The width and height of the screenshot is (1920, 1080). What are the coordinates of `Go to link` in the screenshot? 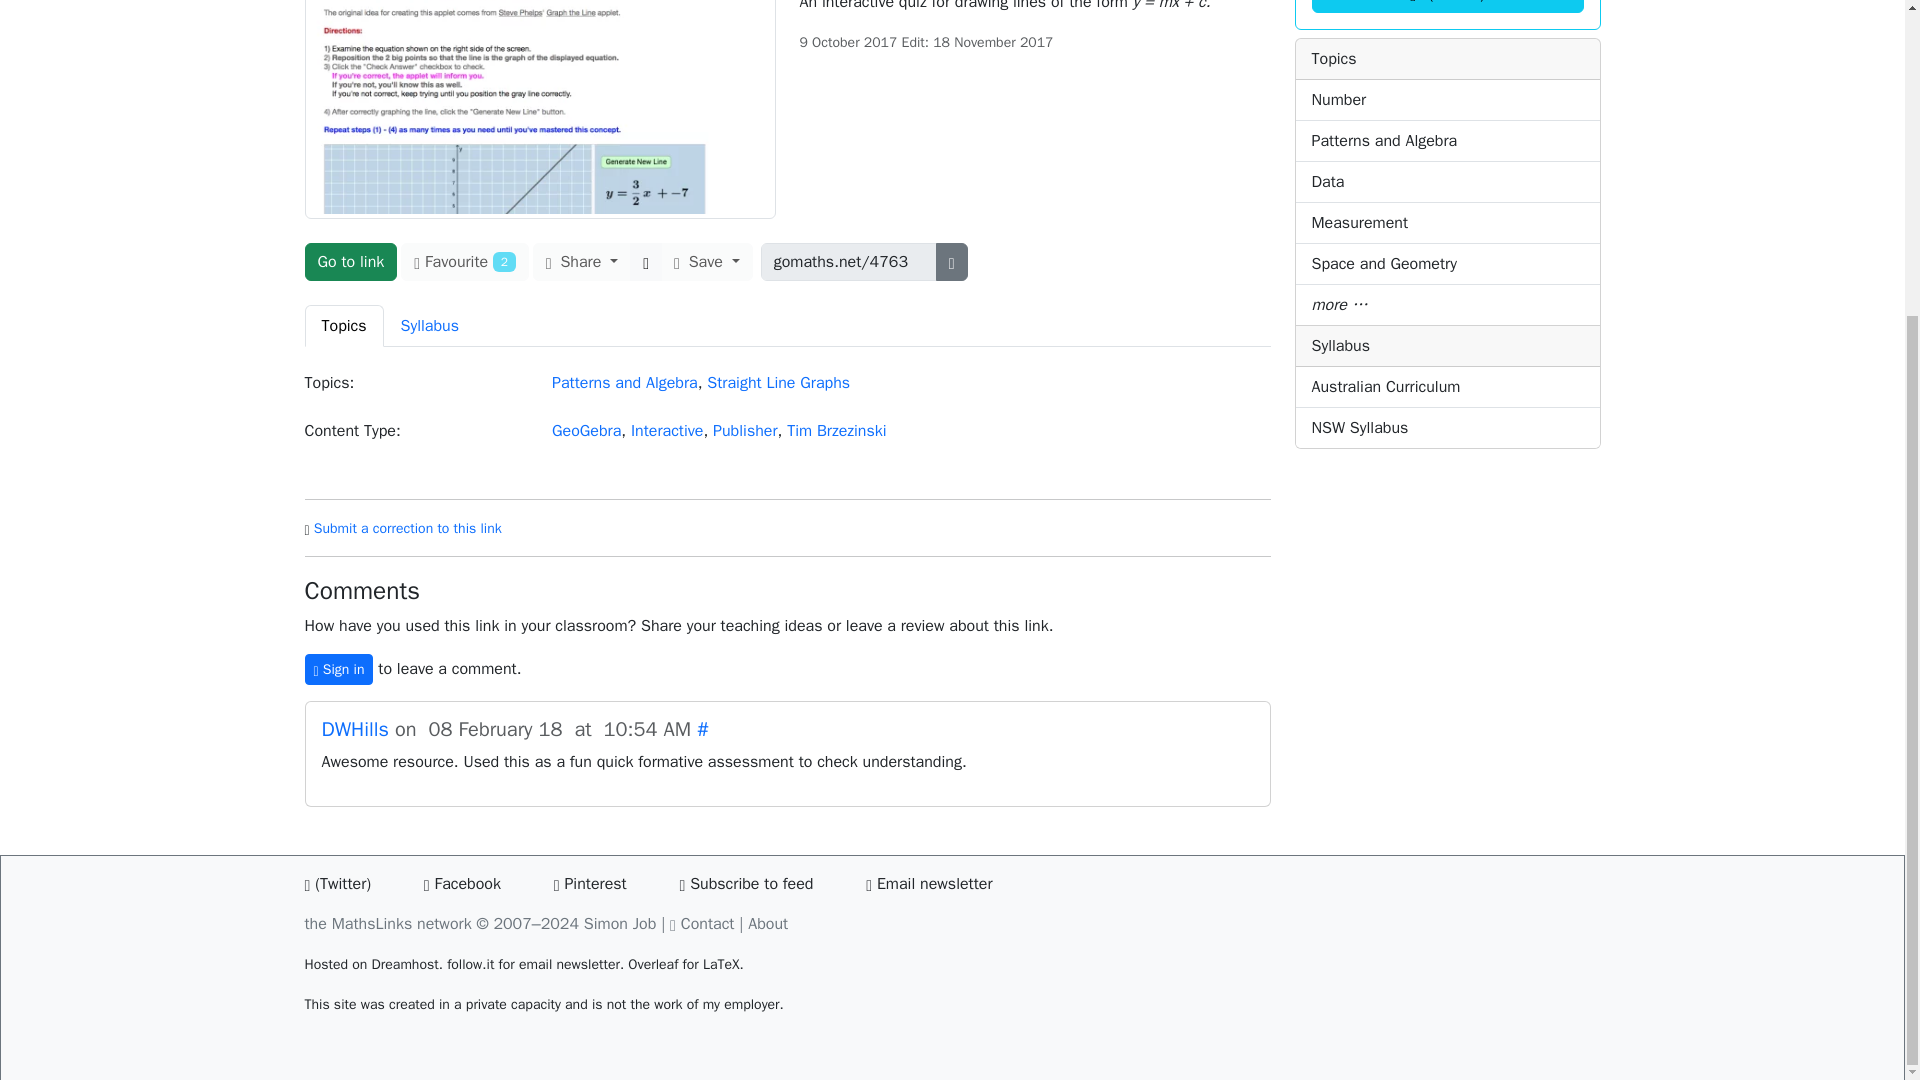 It's located at (350, 262).